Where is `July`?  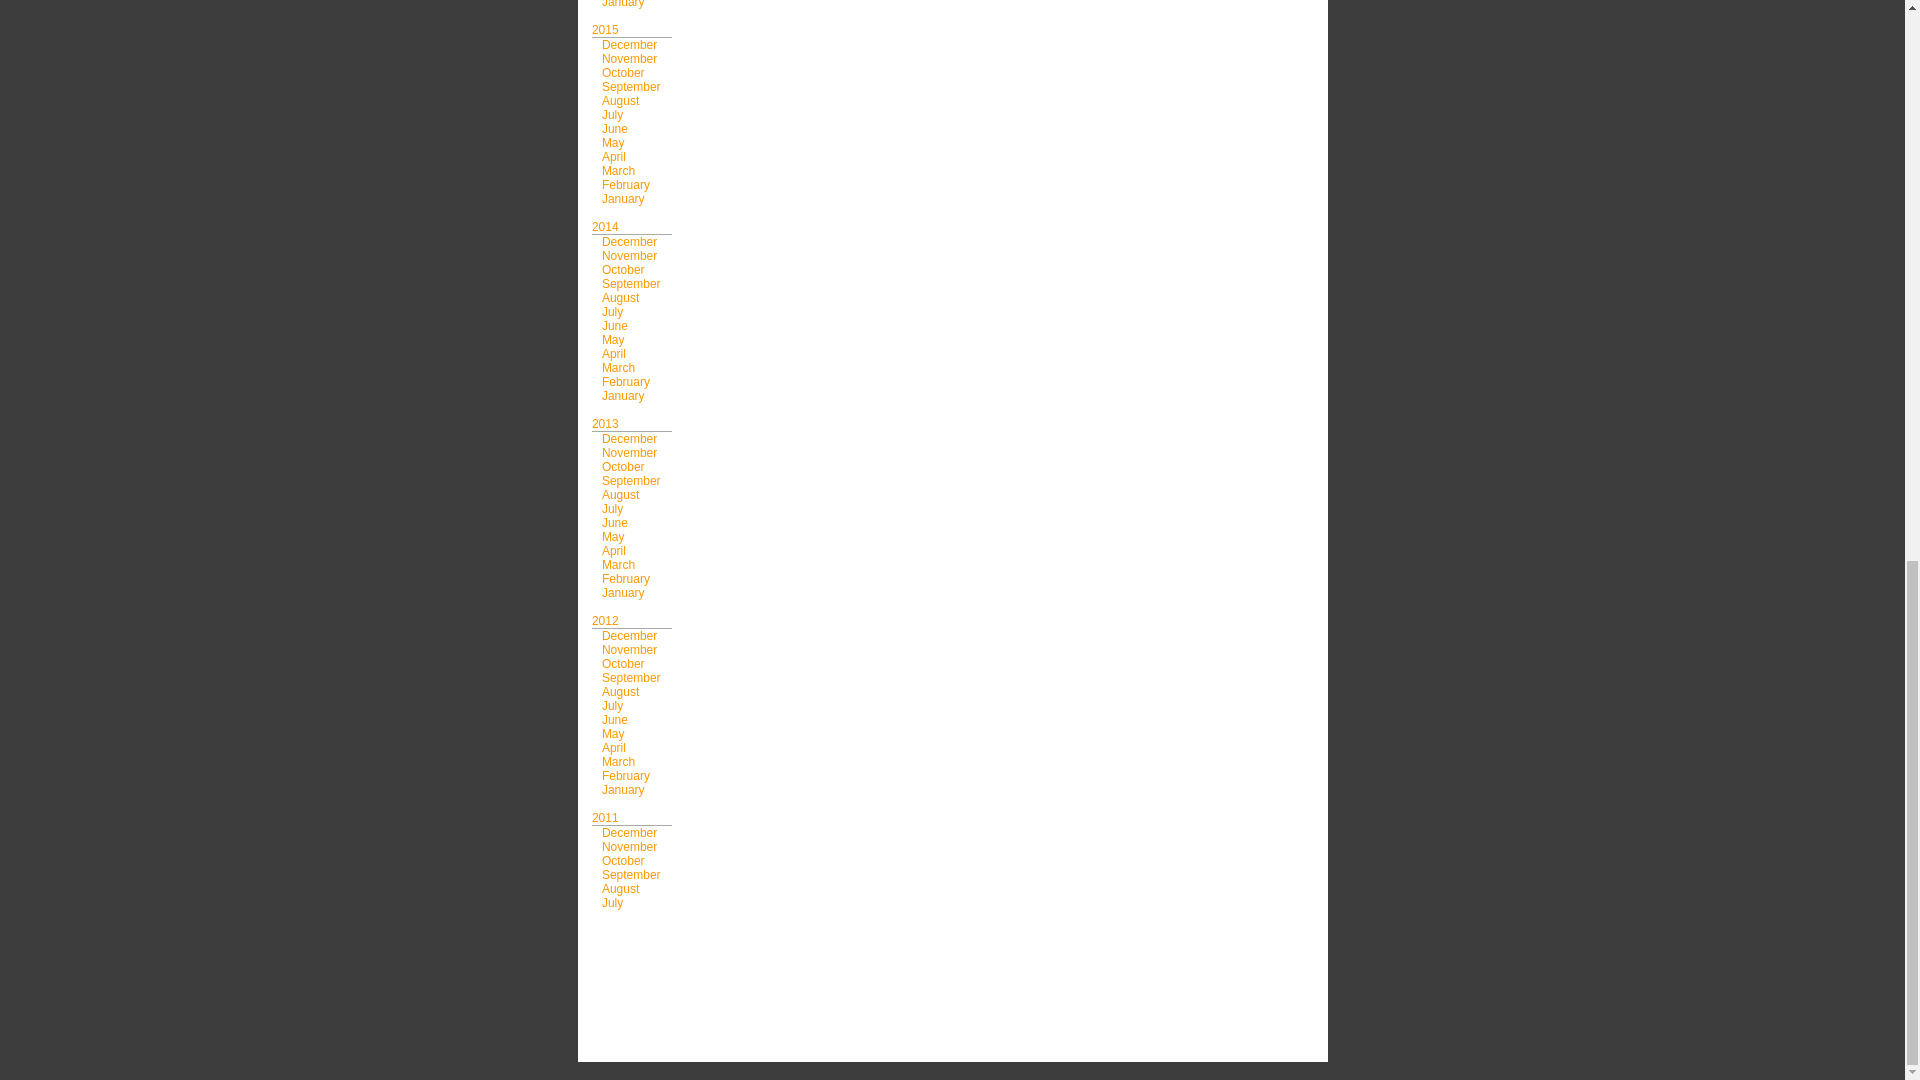 July is located at coordinates (612, 115).